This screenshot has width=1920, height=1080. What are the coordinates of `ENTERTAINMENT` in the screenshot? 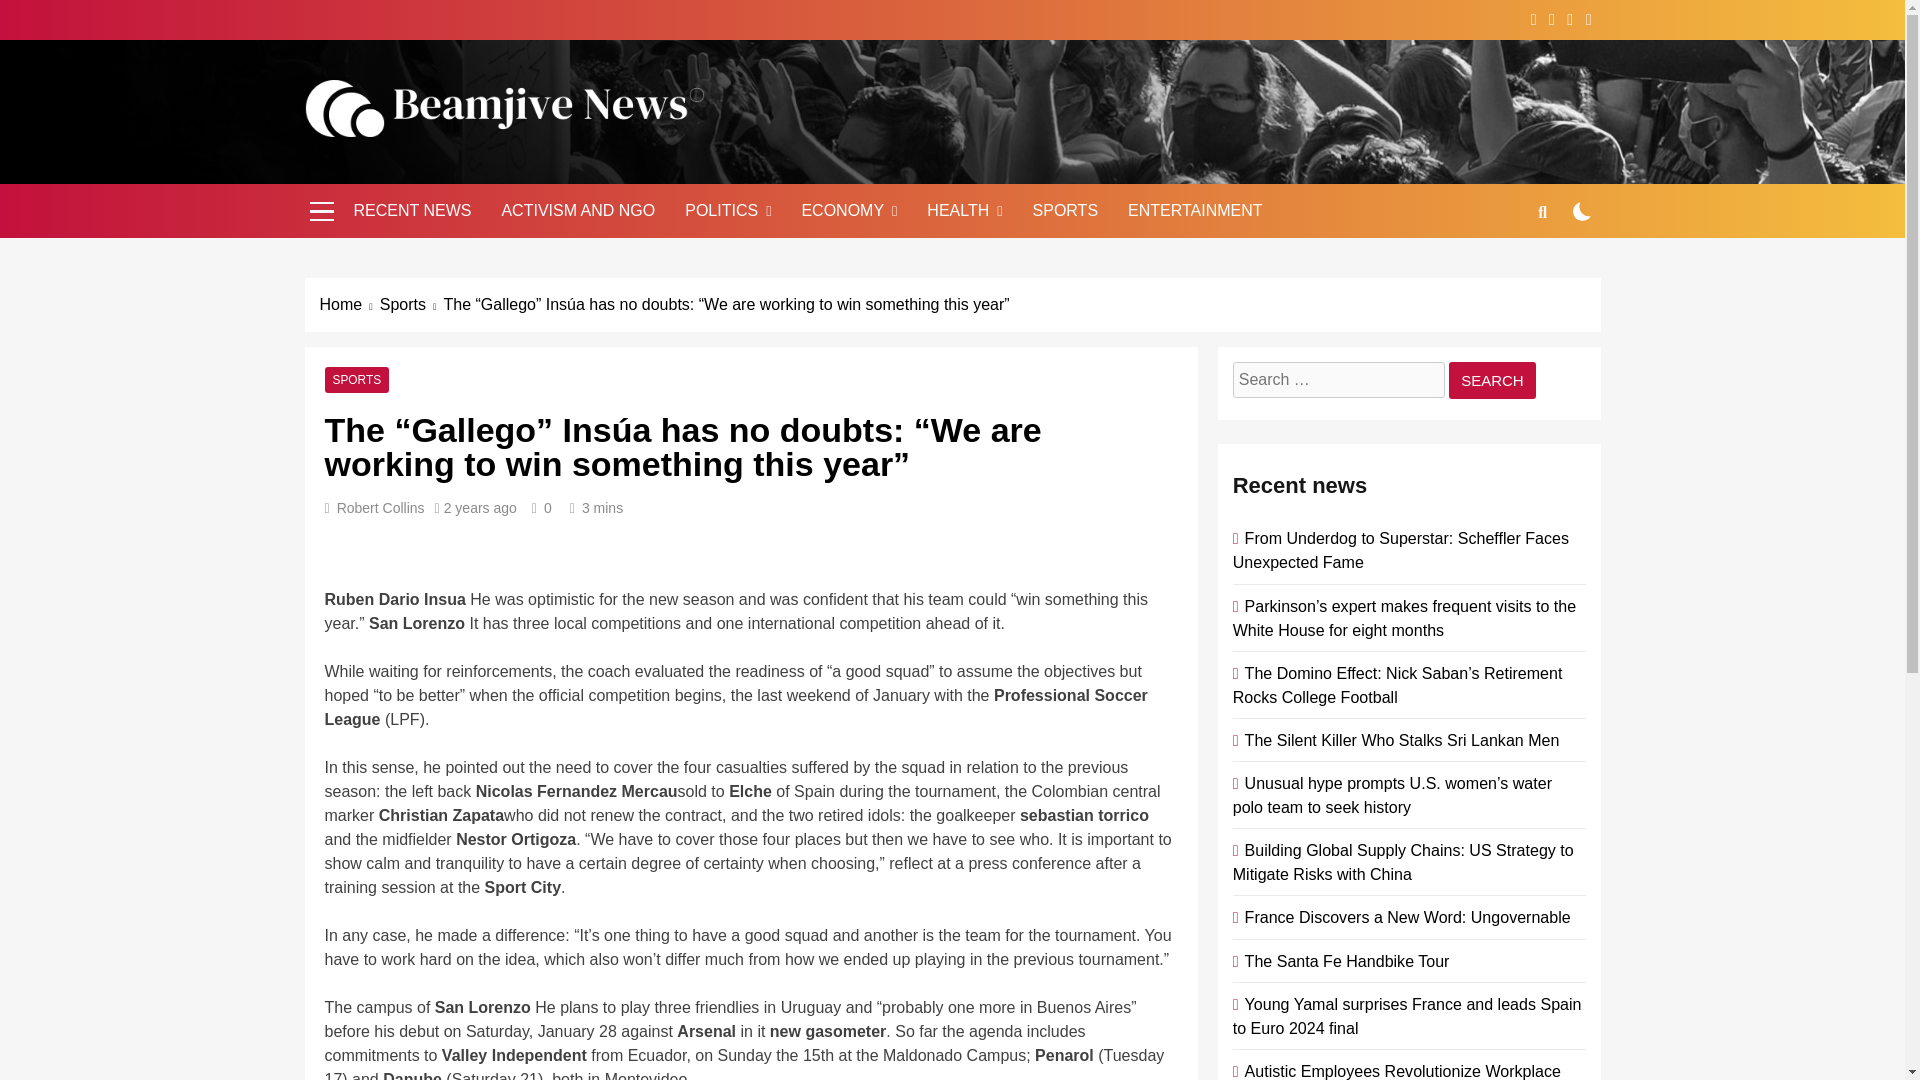 It's located at (1196, 210).